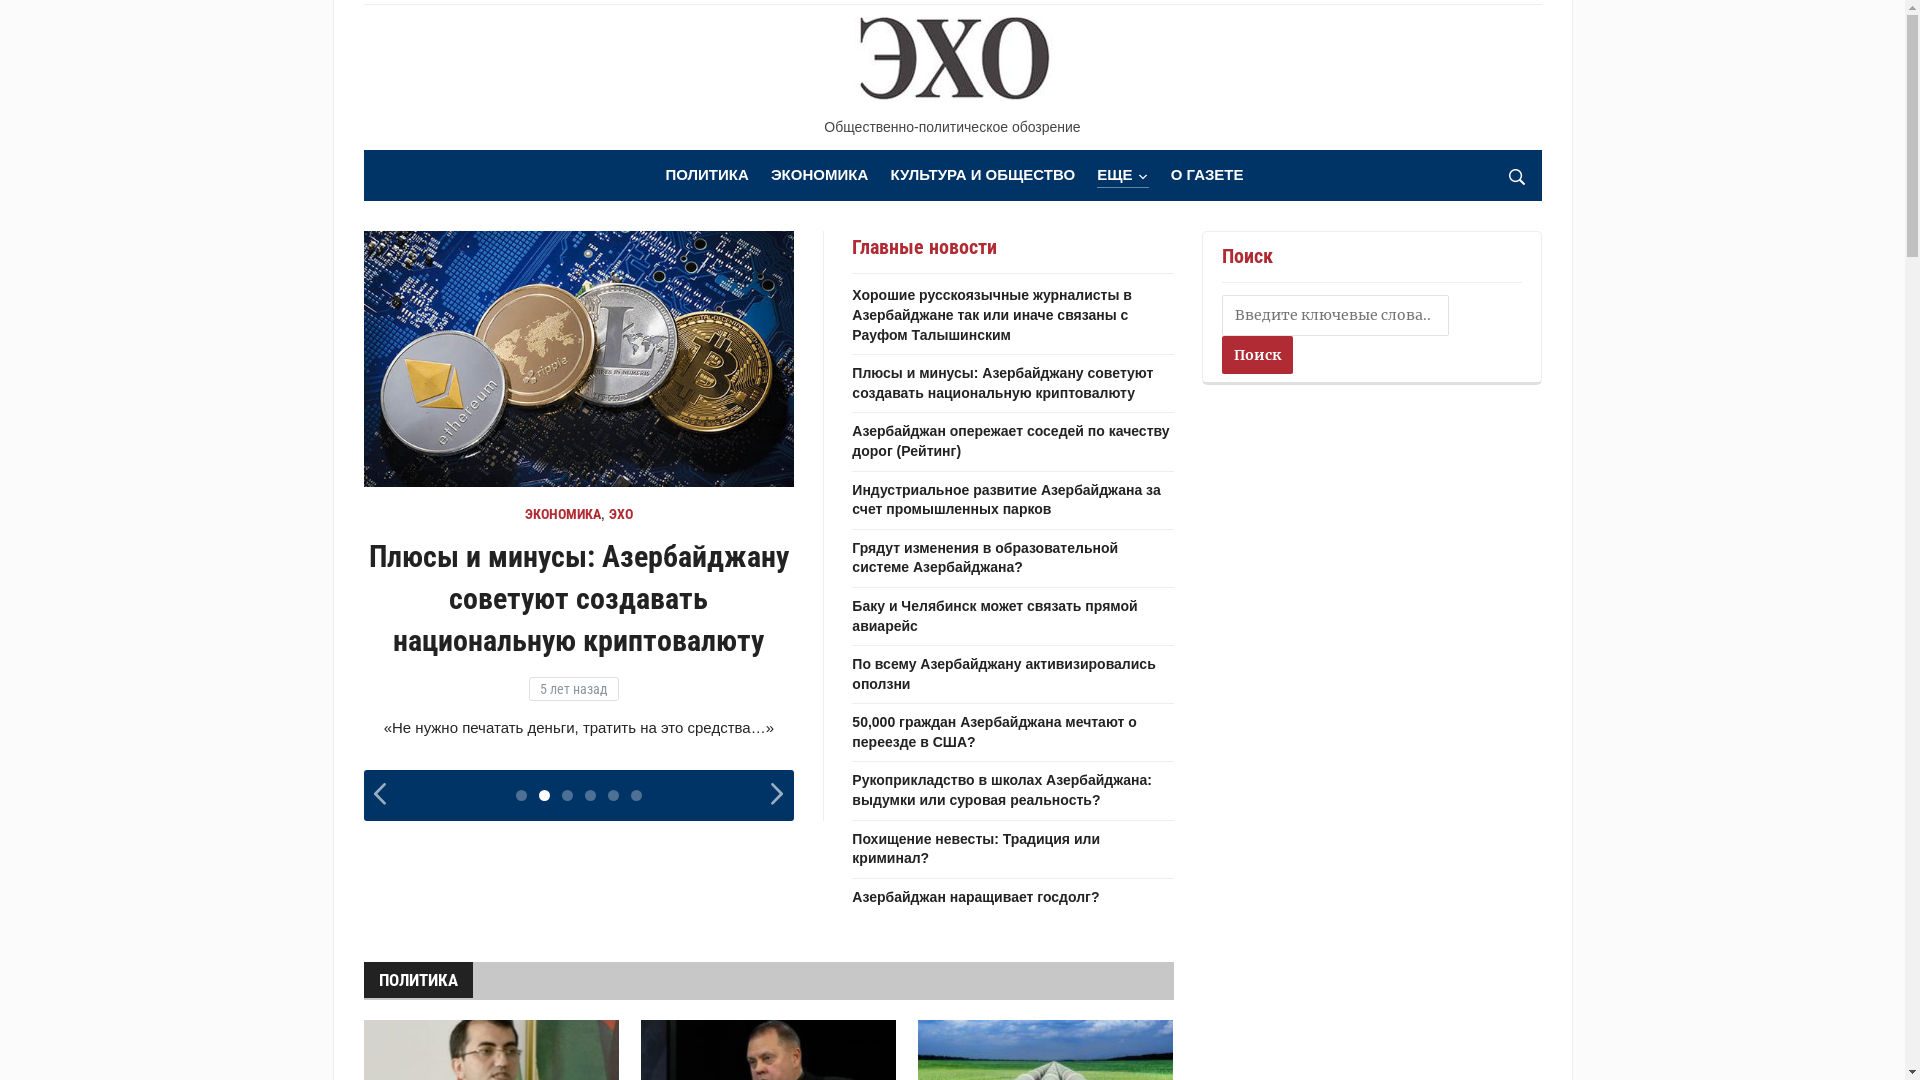 This screenshot has width=1920, height=1080. Describe the element at coordinates (568, 858) in the screenshot. I see `3` at that location.